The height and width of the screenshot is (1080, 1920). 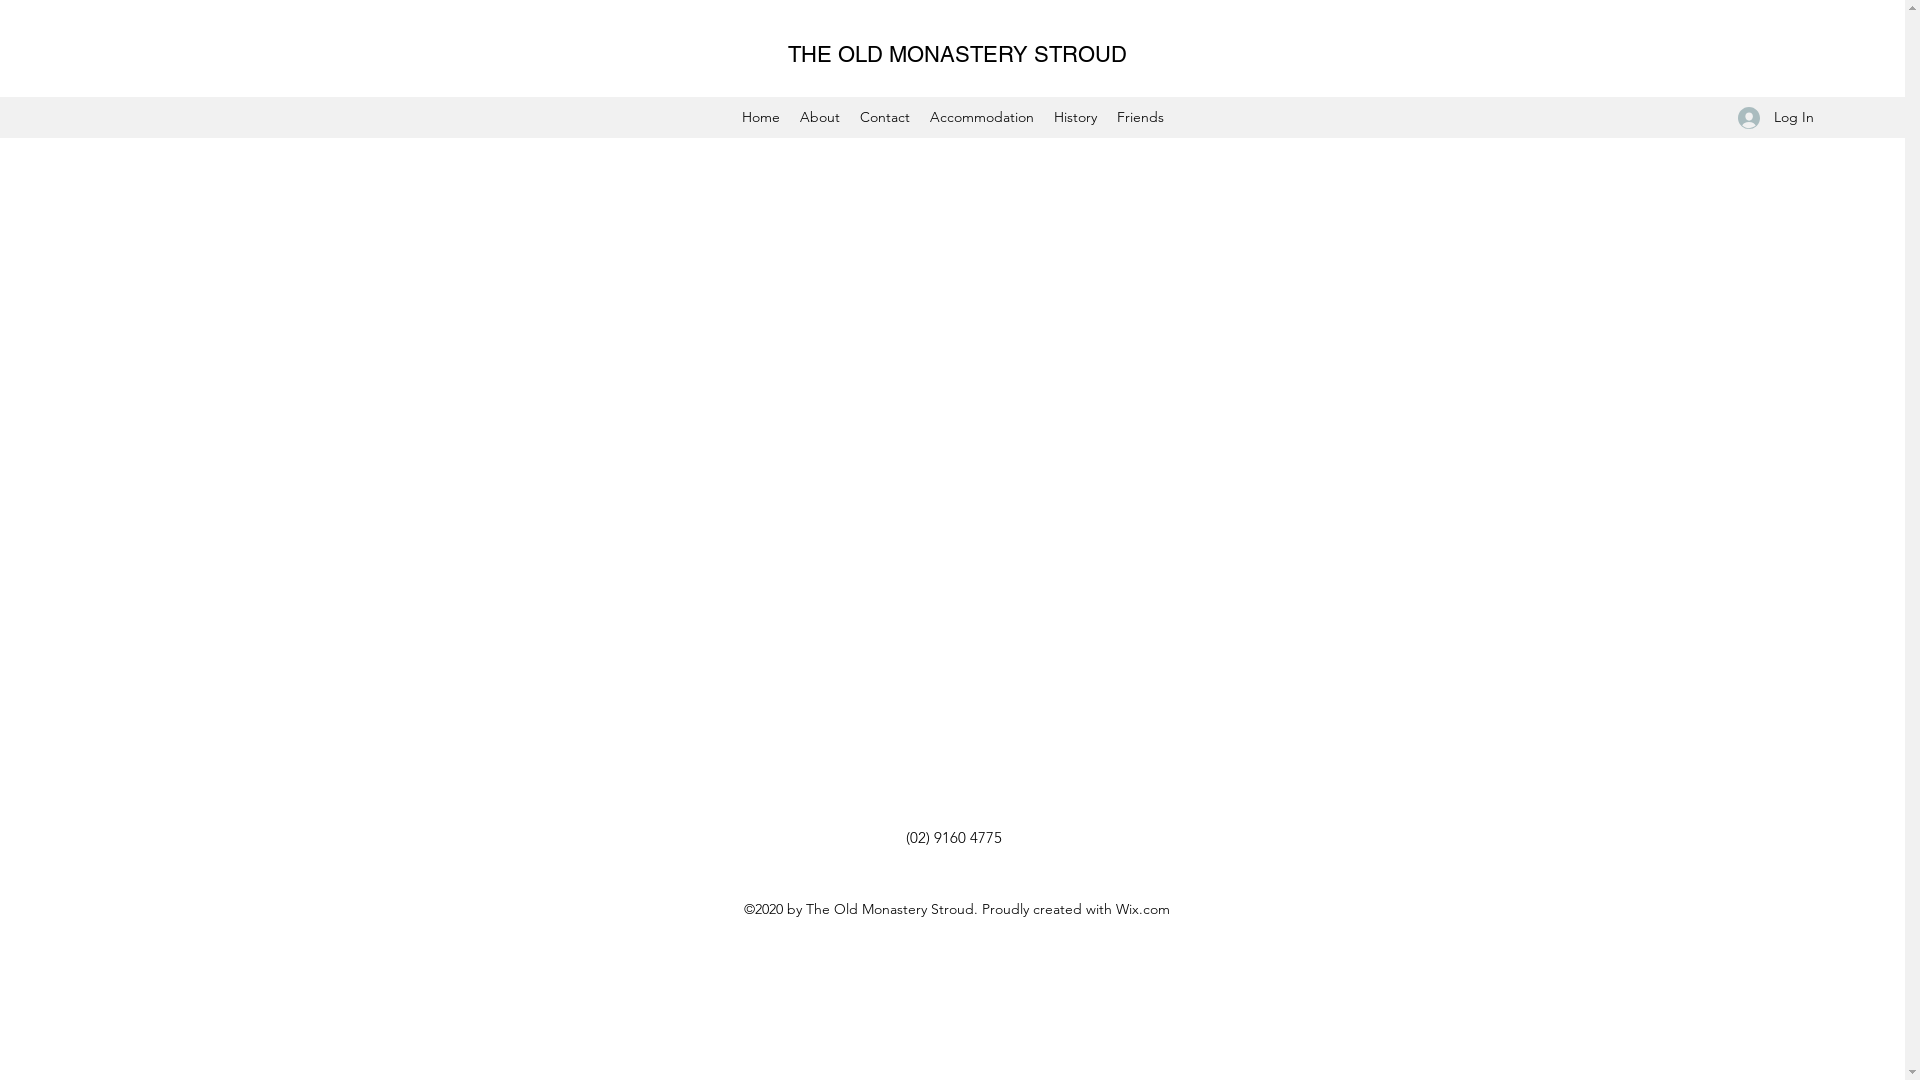 What do you see at coordinates (820, 118) in the screenshot?
I see `About` at bounding box center [820, 118].